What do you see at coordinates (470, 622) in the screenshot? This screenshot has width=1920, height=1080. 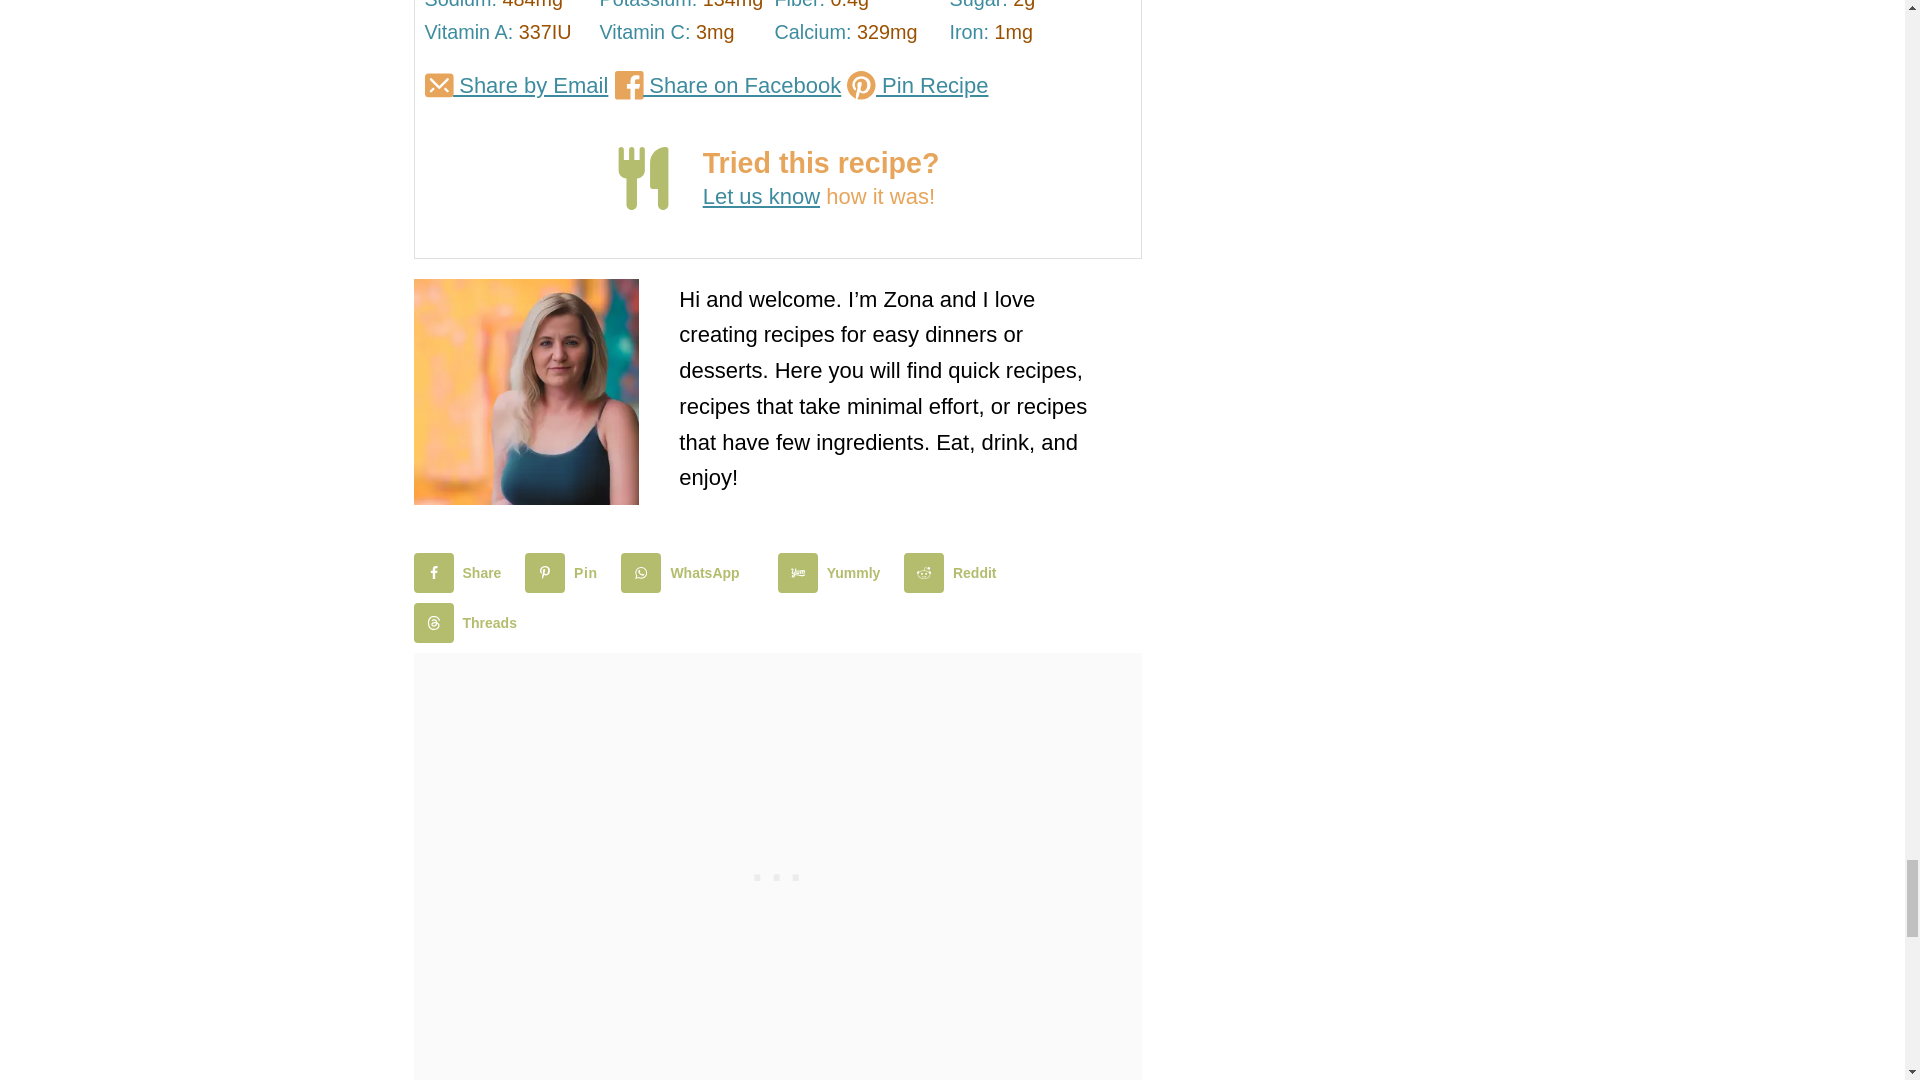 I see `Share on Threads` at bounding box center [470, 622].